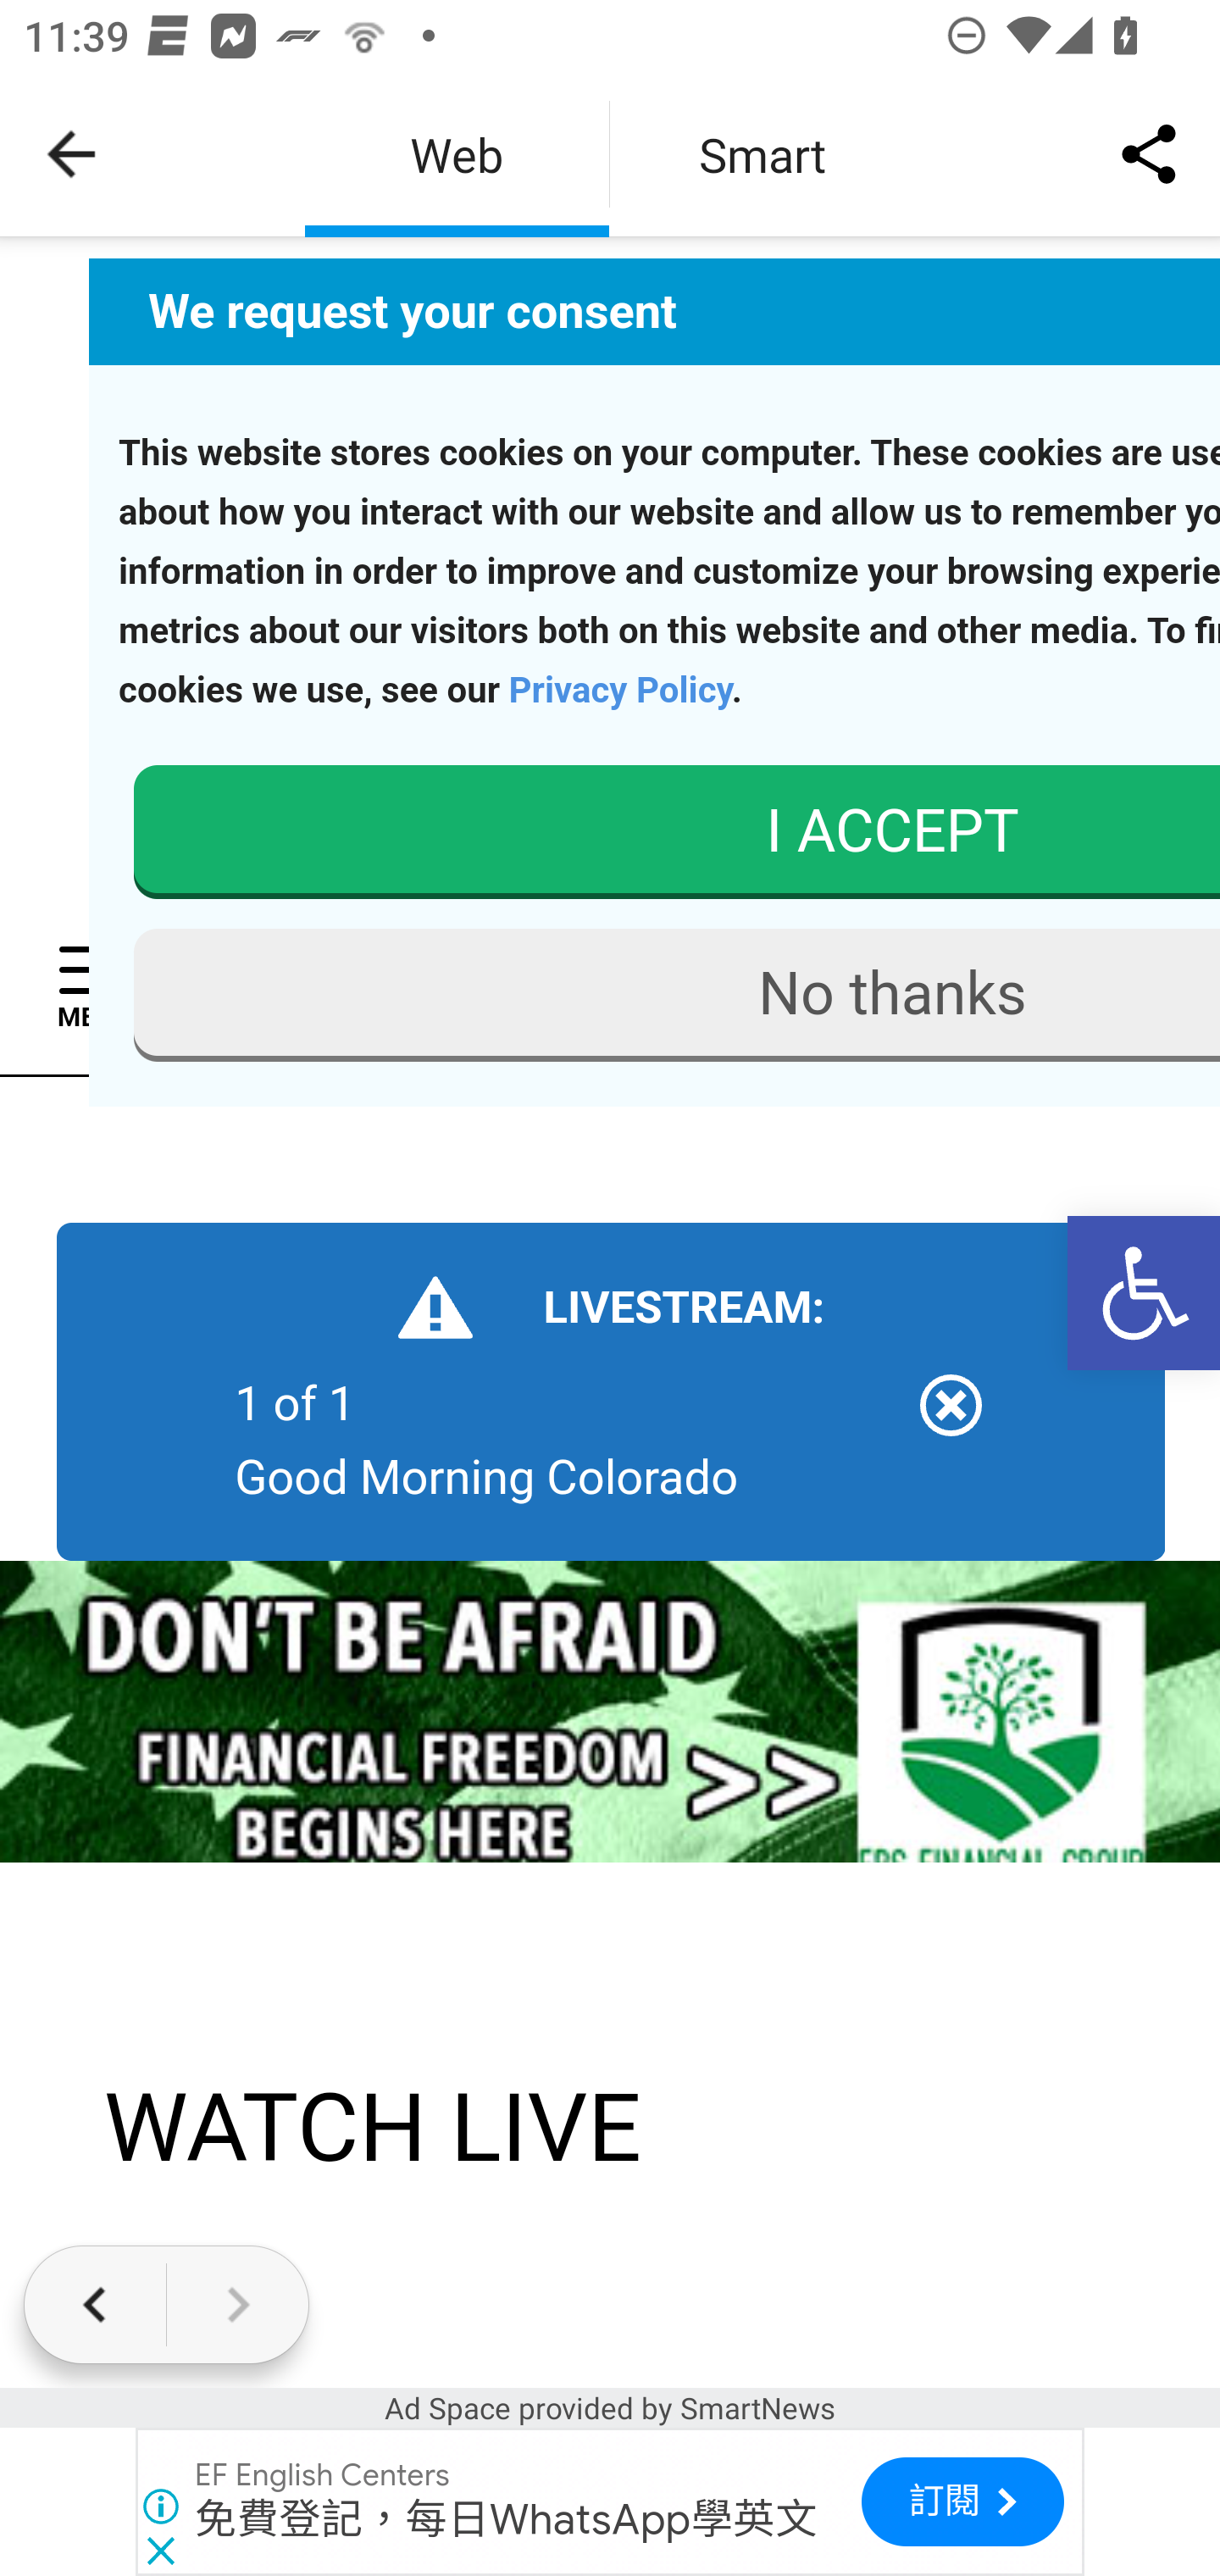 The width and height of the screenshot is (1220, 2576). What do you see at coordinates (675, 993) in the screenshot?
I see `No thanks` at bounding box center [675, 993].